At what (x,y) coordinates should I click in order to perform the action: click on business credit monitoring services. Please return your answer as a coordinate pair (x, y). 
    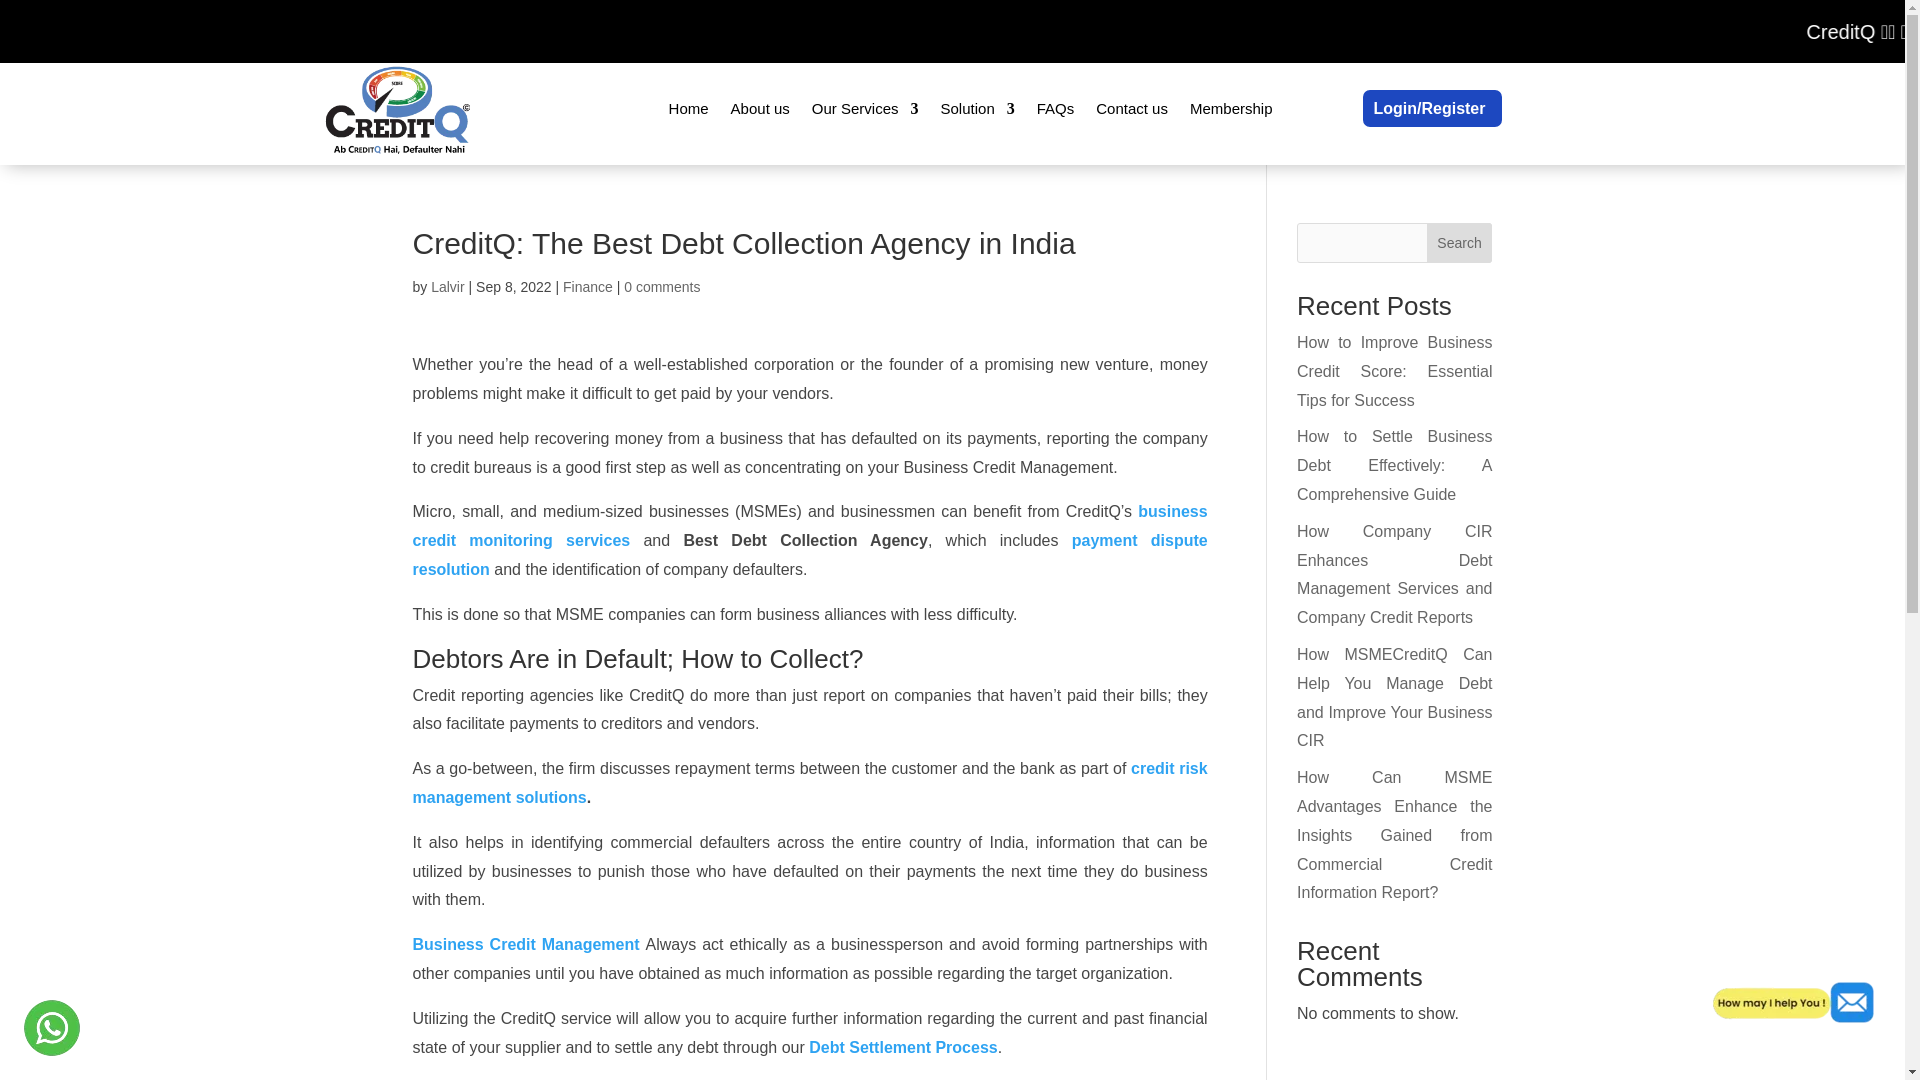
    Looking at the image, I should click on (810, 526).